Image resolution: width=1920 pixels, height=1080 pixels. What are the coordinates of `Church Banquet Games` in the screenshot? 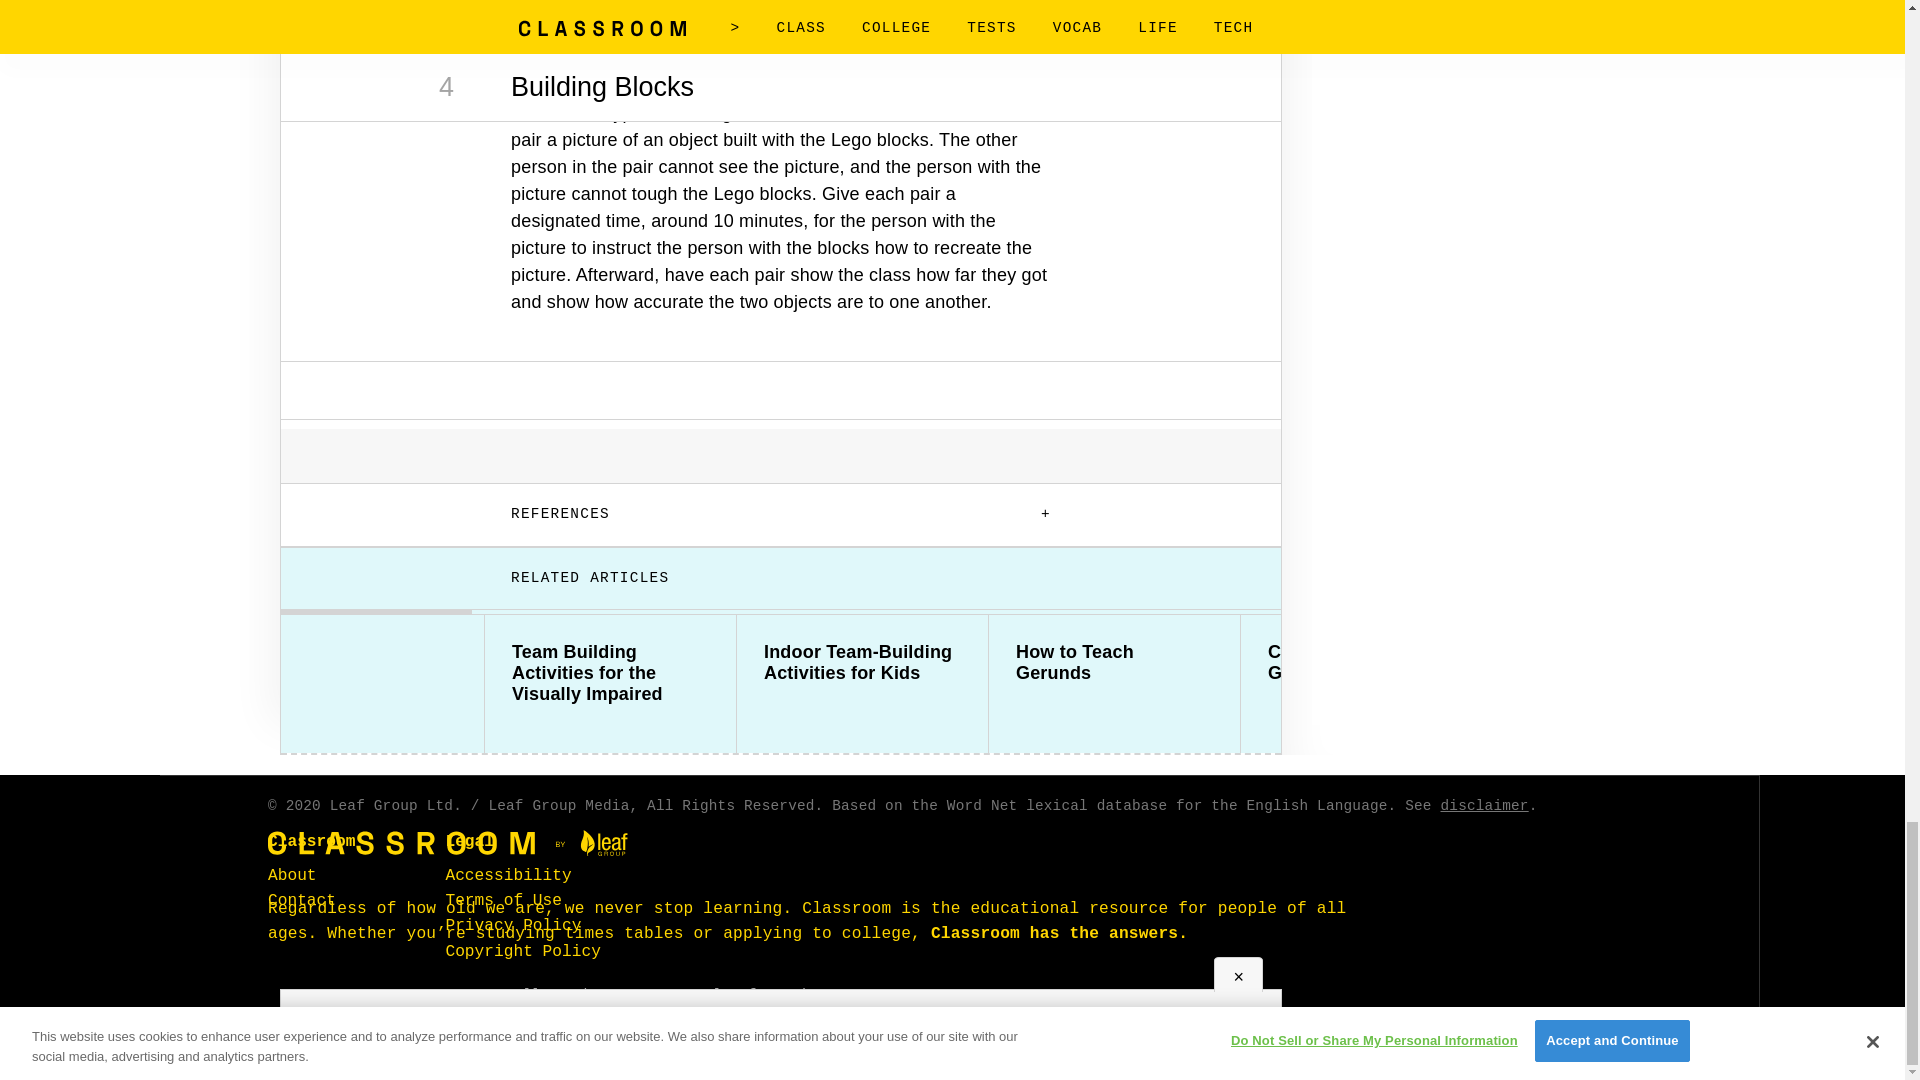 It's located at (1366, 662).